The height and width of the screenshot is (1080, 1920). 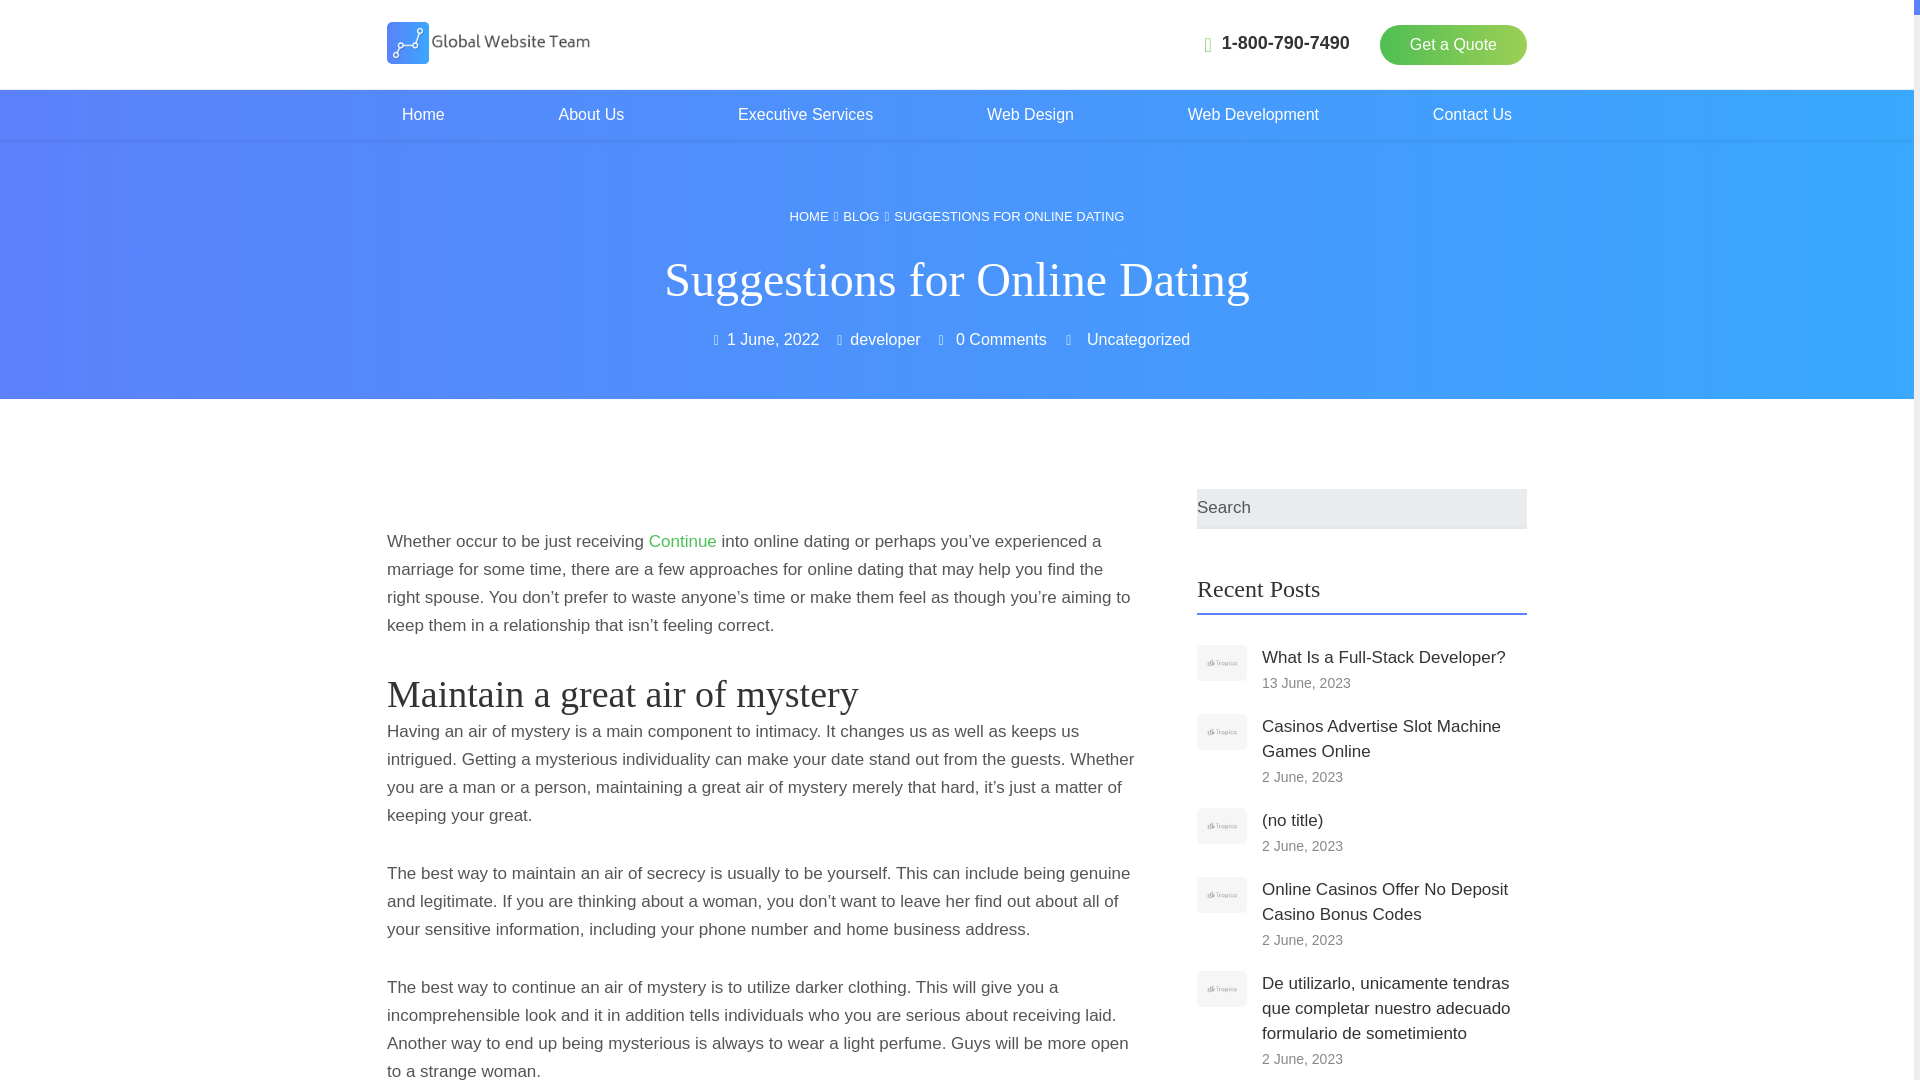 I want to click on Web Development, so click(x=1254, y=114).